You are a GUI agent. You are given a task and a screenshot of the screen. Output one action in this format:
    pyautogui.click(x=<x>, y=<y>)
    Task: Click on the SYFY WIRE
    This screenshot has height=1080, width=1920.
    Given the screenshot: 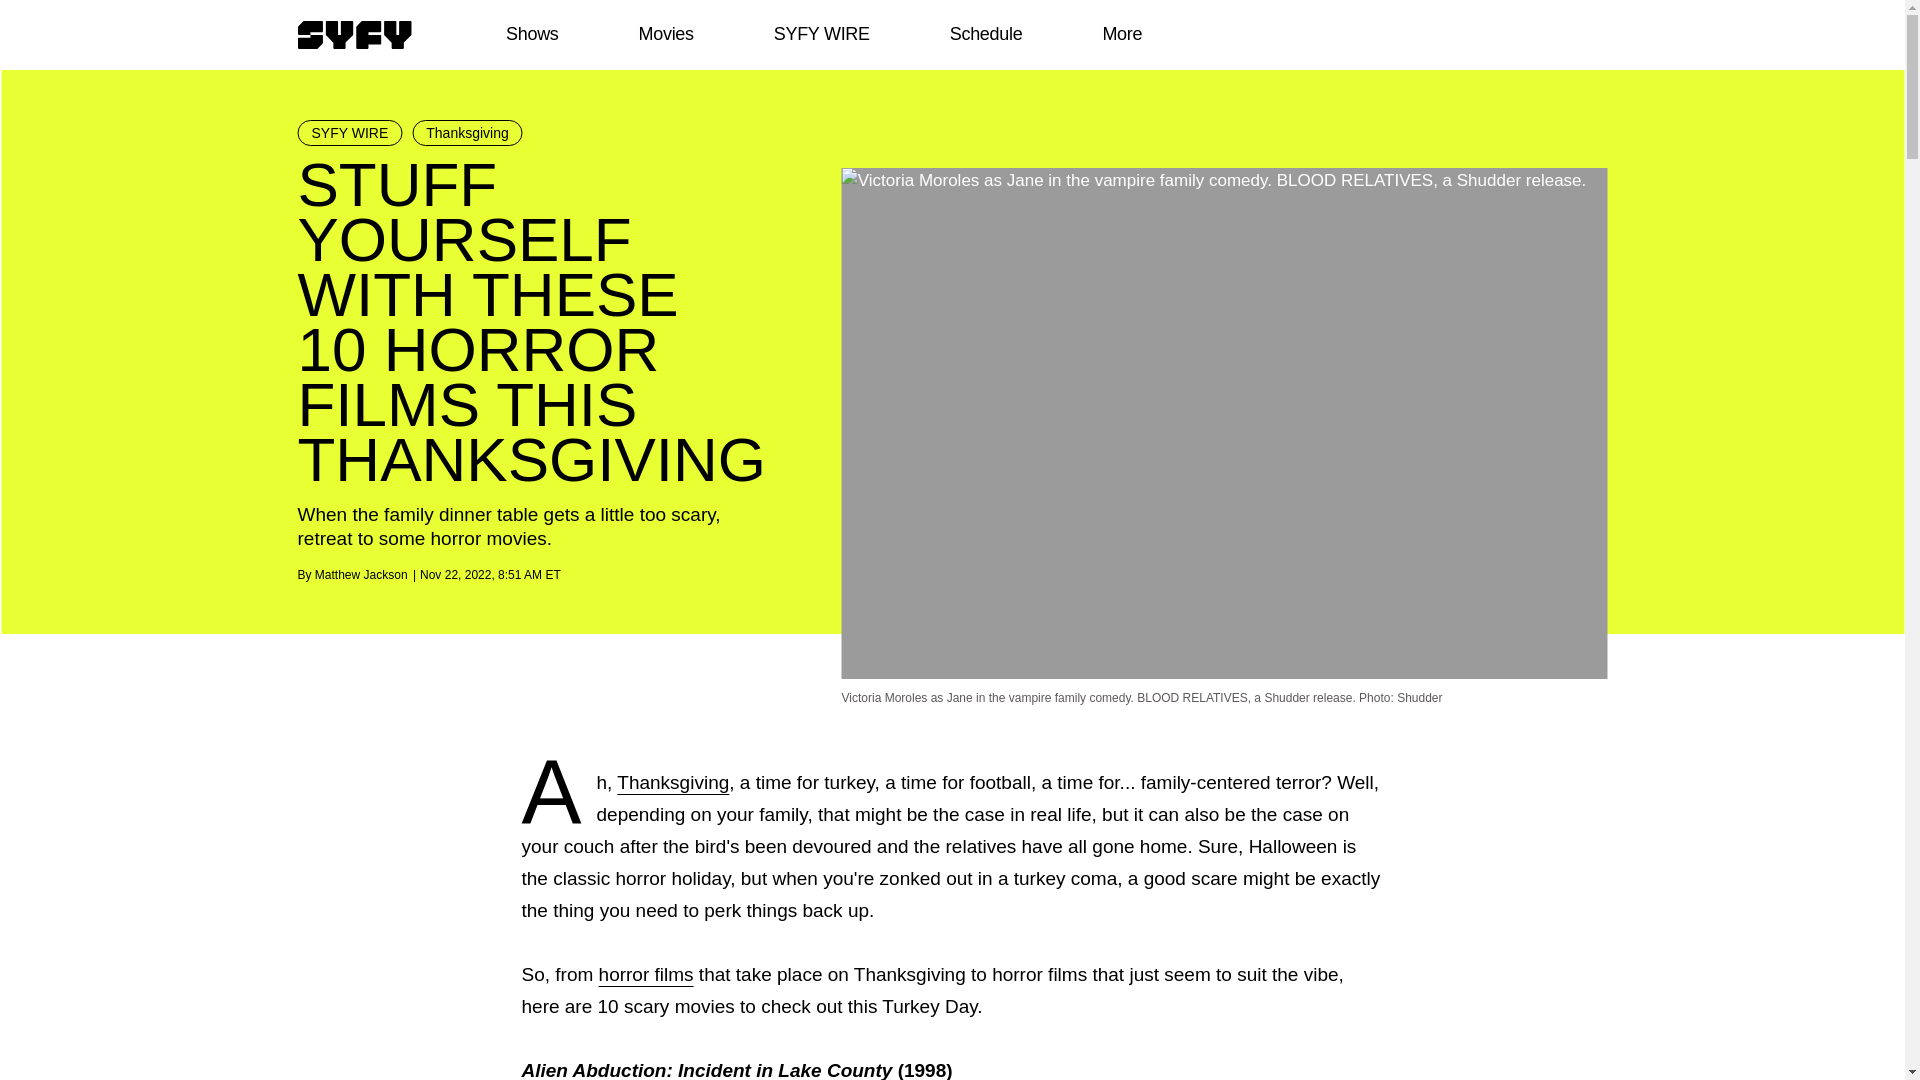 What is the action you would take?
    pyautogui.click(x=821, y=34)
    